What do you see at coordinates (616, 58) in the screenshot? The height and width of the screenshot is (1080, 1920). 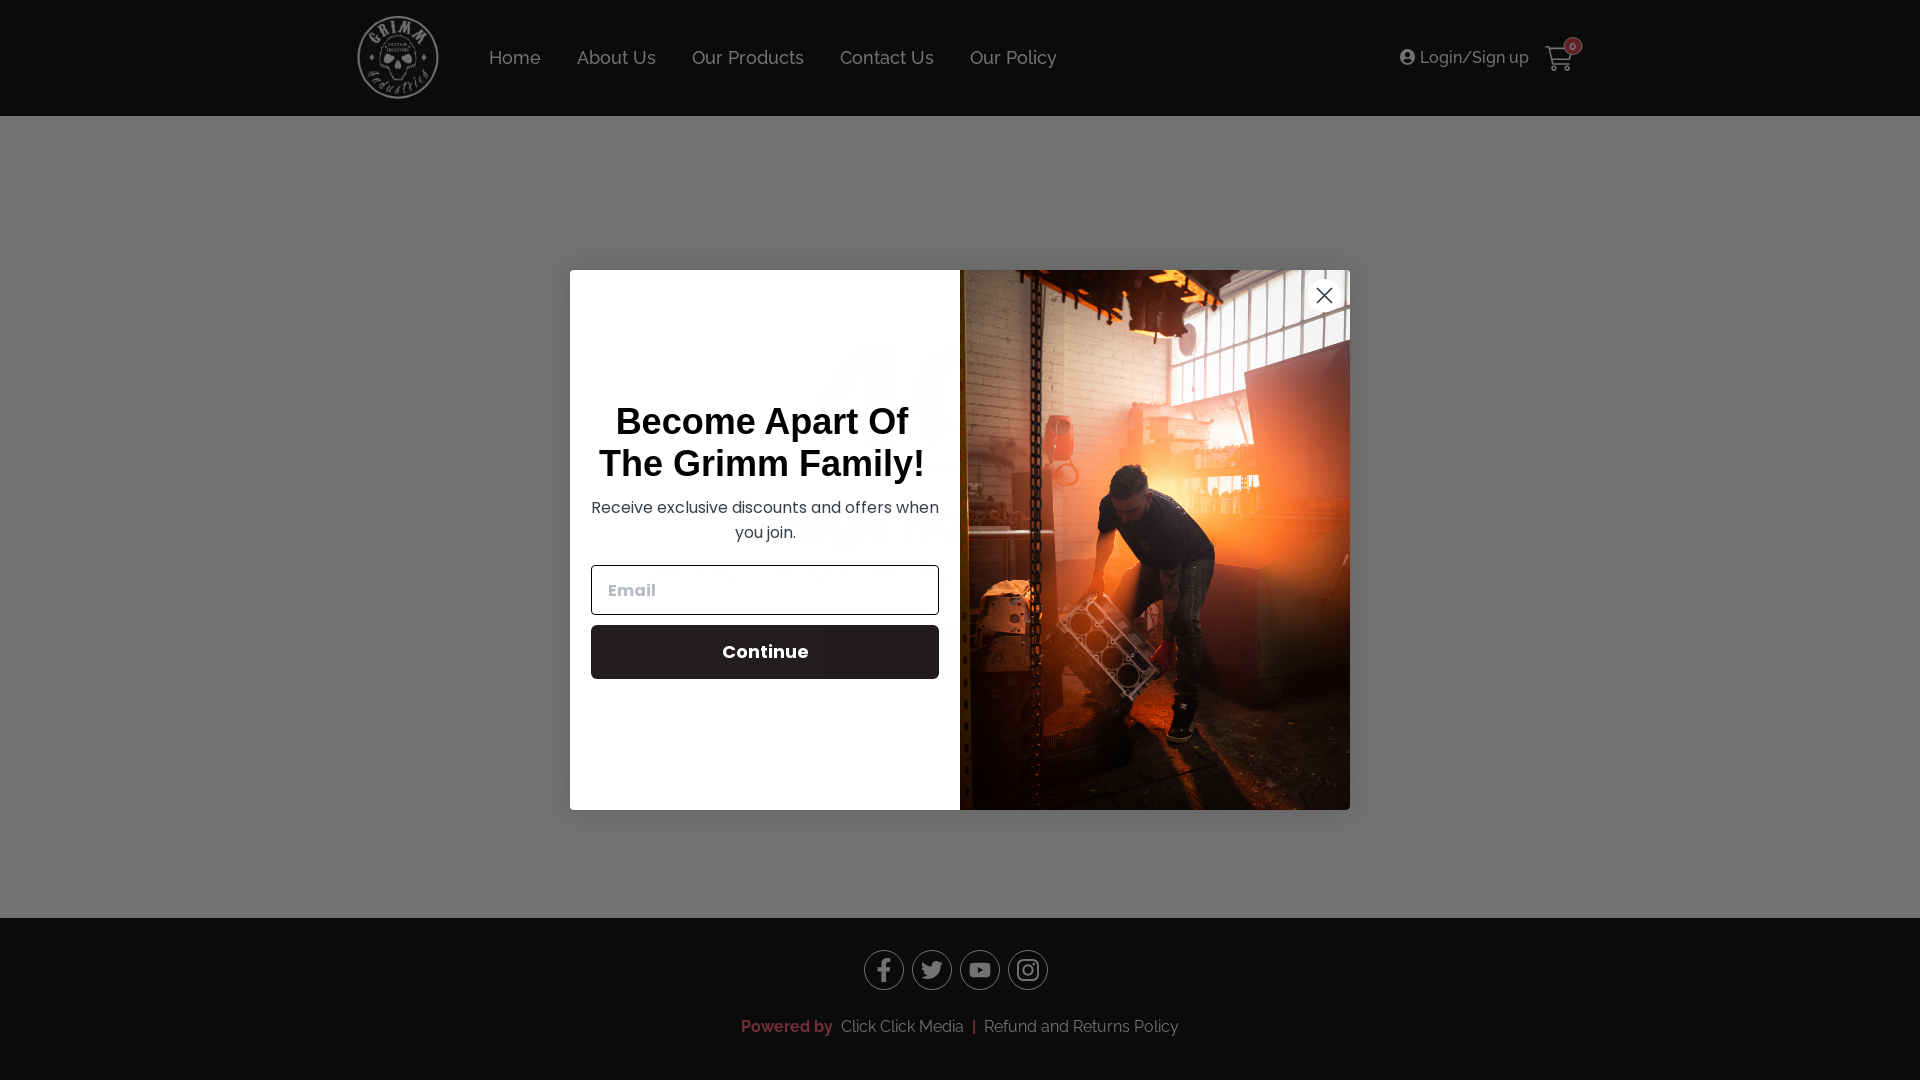 I see `About Us` at bounding box center [616, 58].